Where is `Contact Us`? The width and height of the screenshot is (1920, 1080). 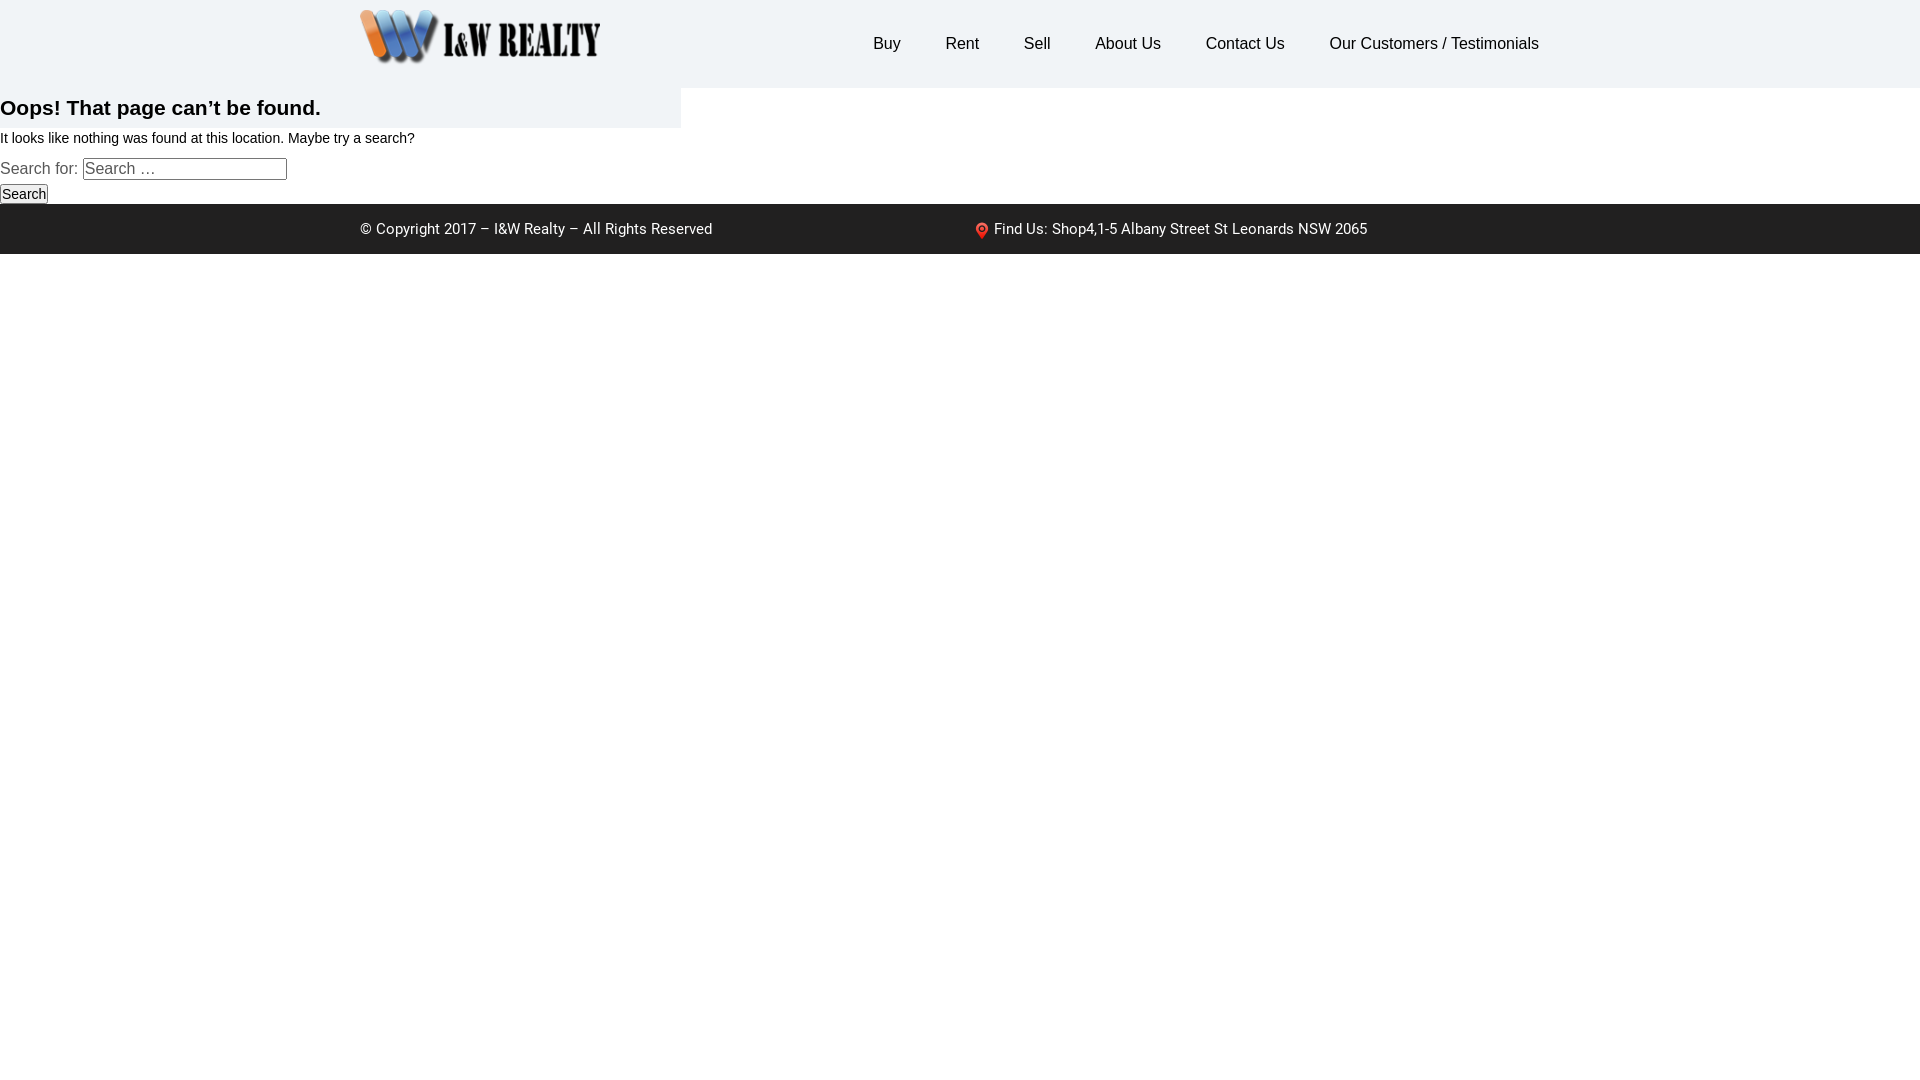
Contact Us is located at coordinates (1246, 44).